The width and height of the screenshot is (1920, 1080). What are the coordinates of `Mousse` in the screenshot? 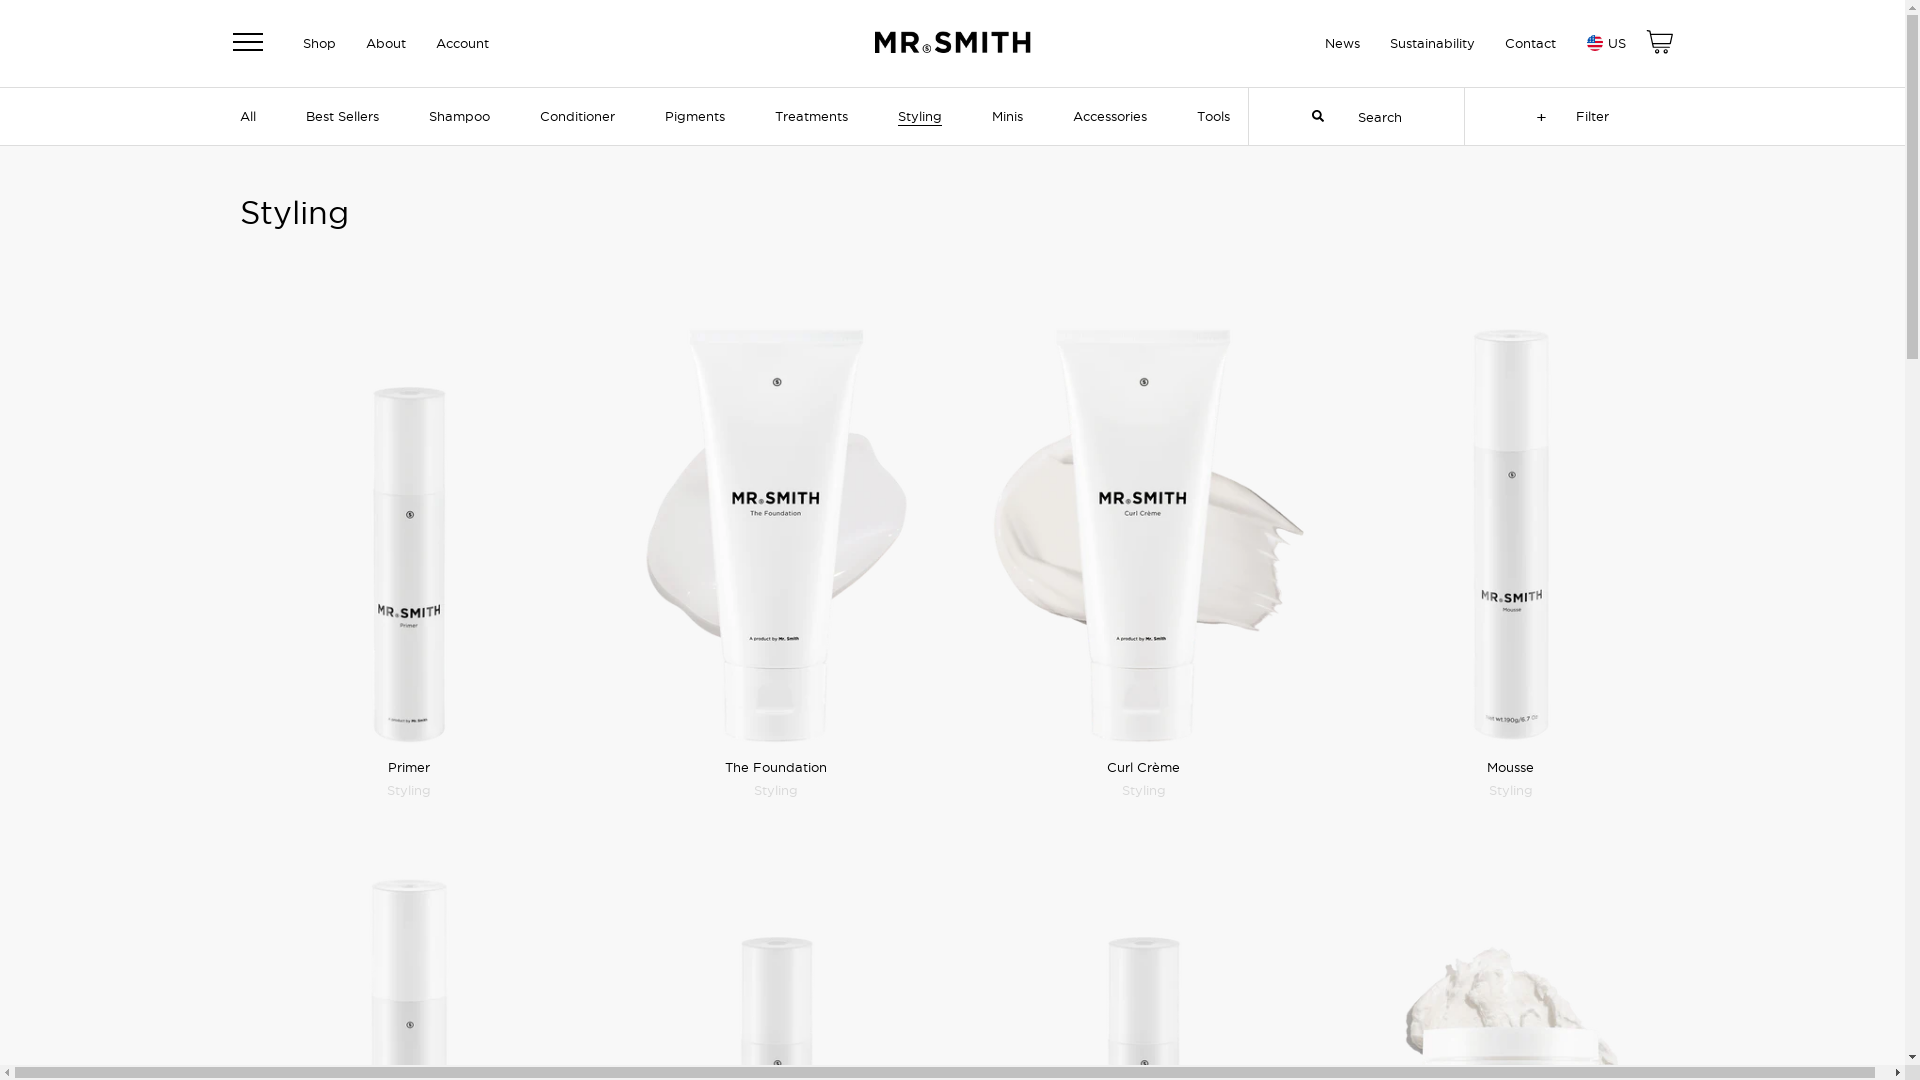 It's located at (1510, 768).